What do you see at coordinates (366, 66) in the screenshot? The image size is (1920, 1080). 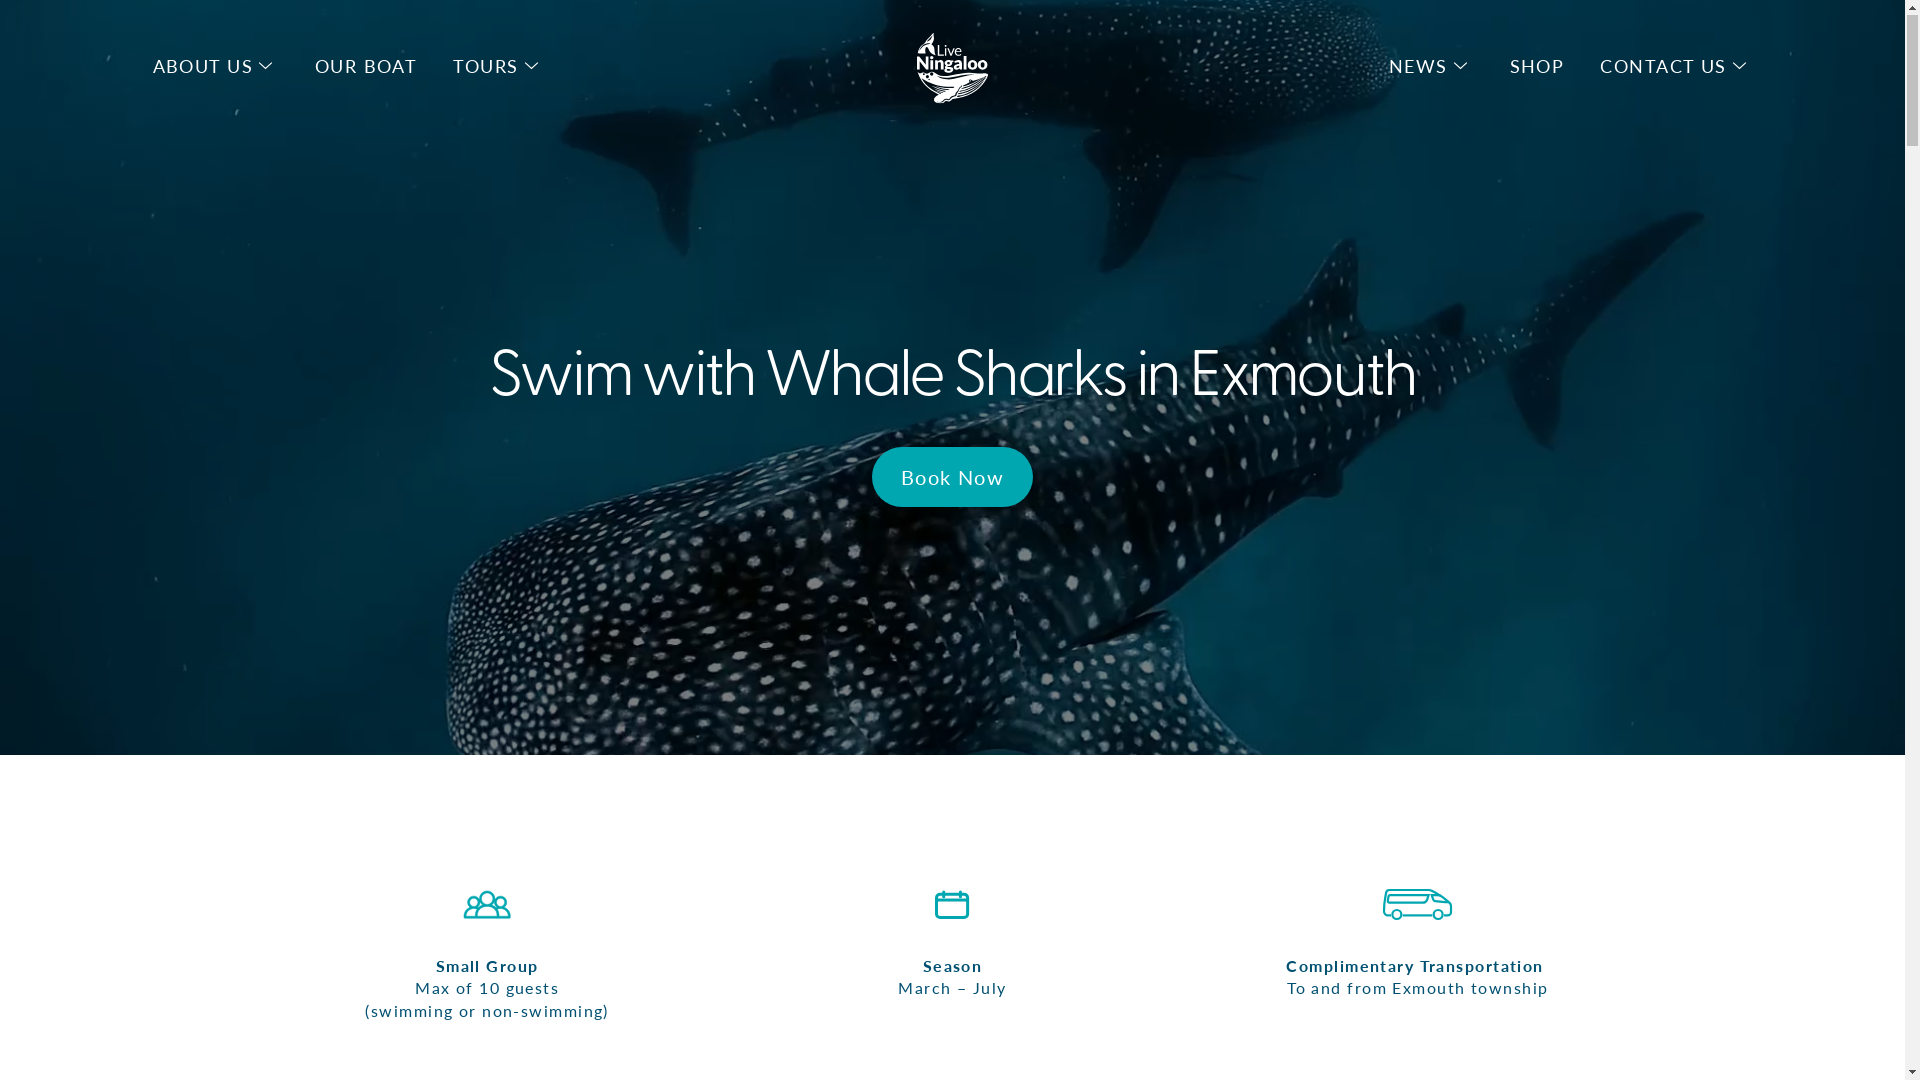 I see `OUR BOAT` at bounding box center [366, 66].